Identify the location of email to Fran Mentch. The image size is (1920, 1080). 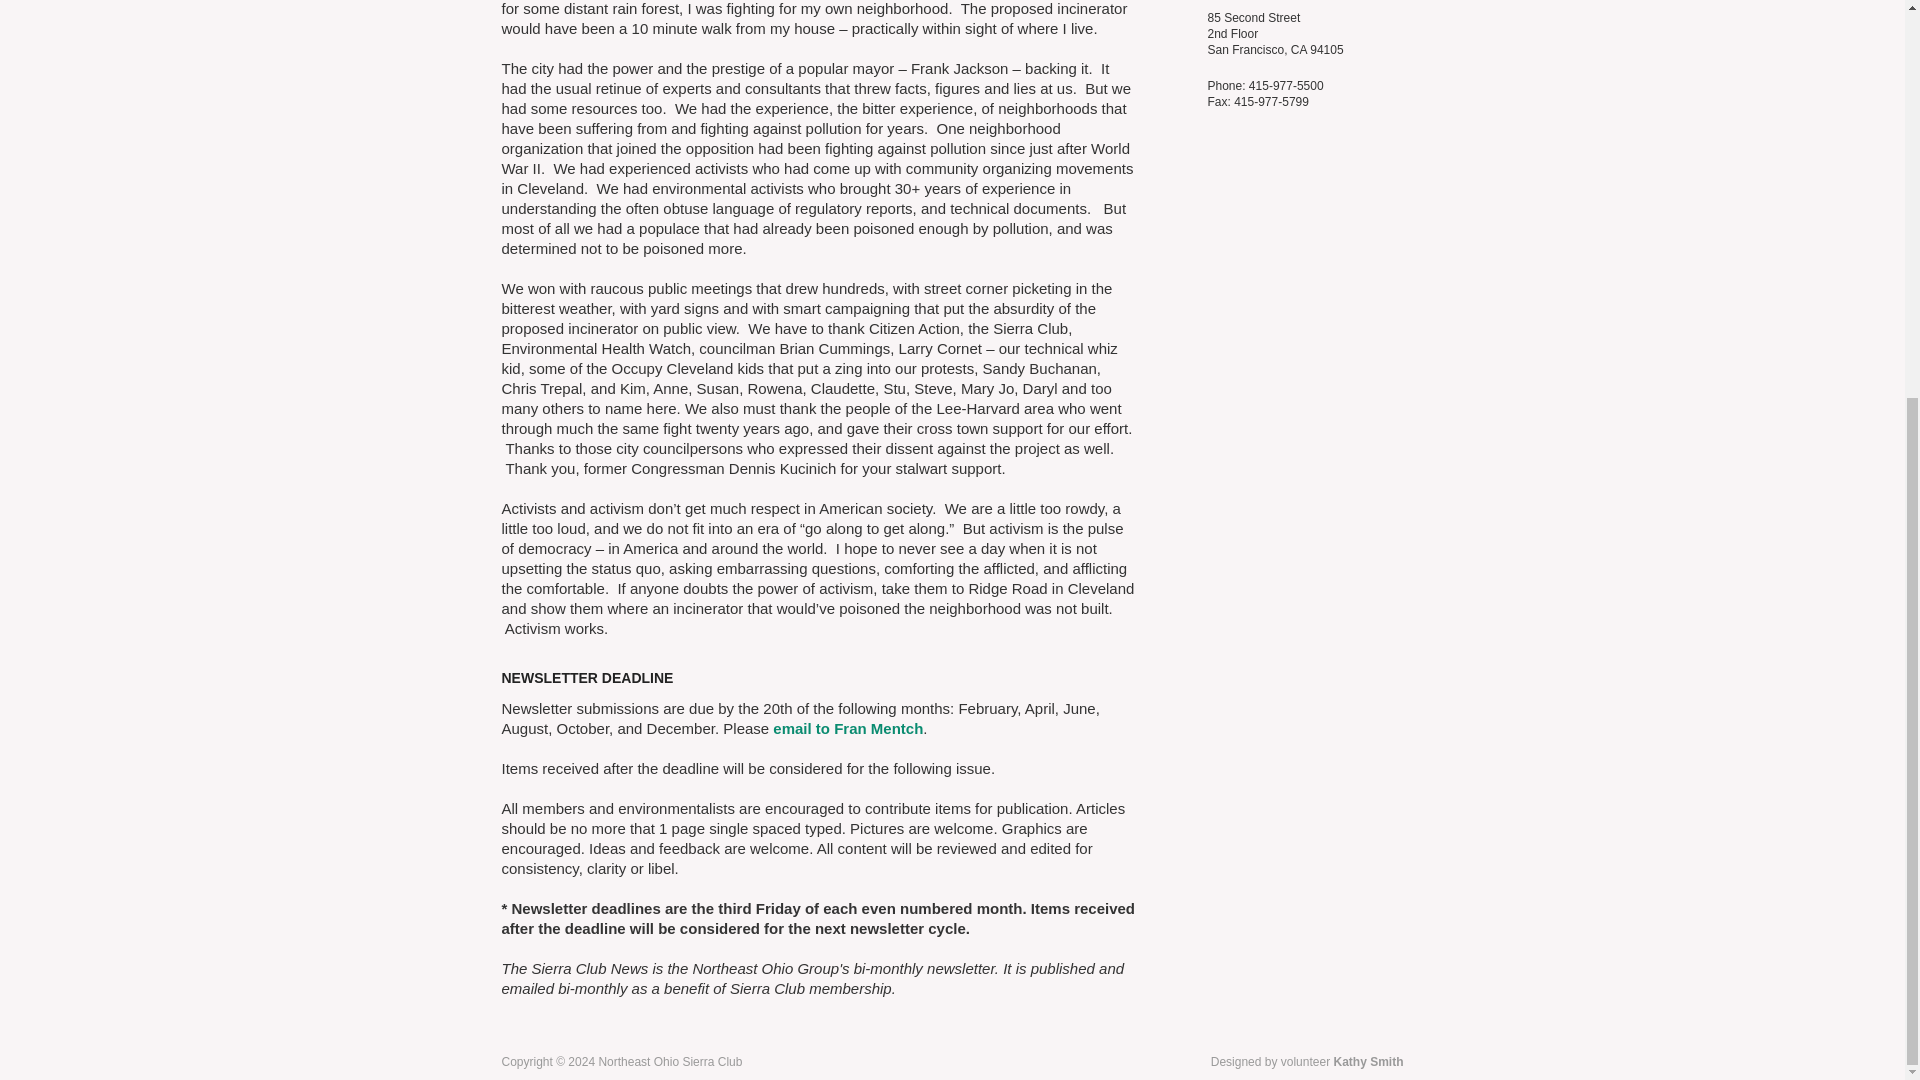
(848, 728).